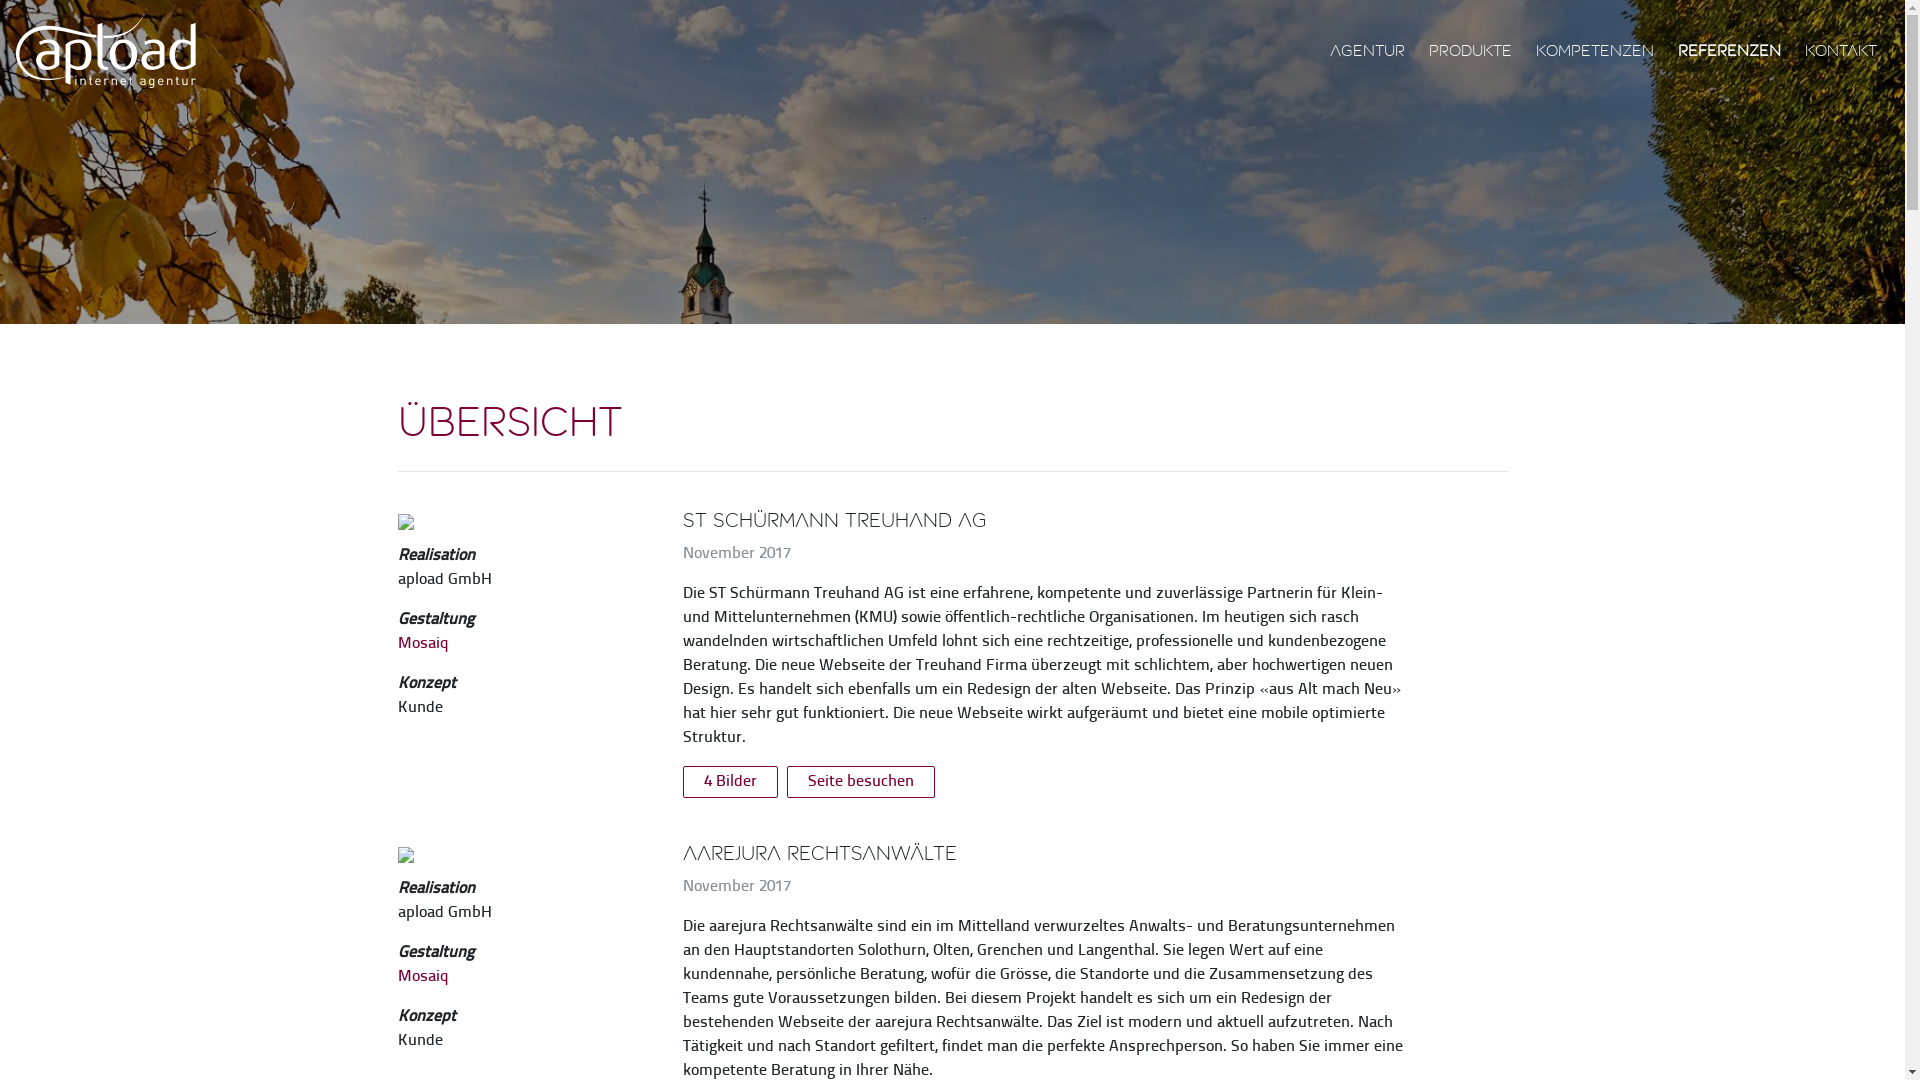 Image resolution: width=1920 pixels, height=1080 pixels. I want to click on Kontakt, so click(1841, 52).